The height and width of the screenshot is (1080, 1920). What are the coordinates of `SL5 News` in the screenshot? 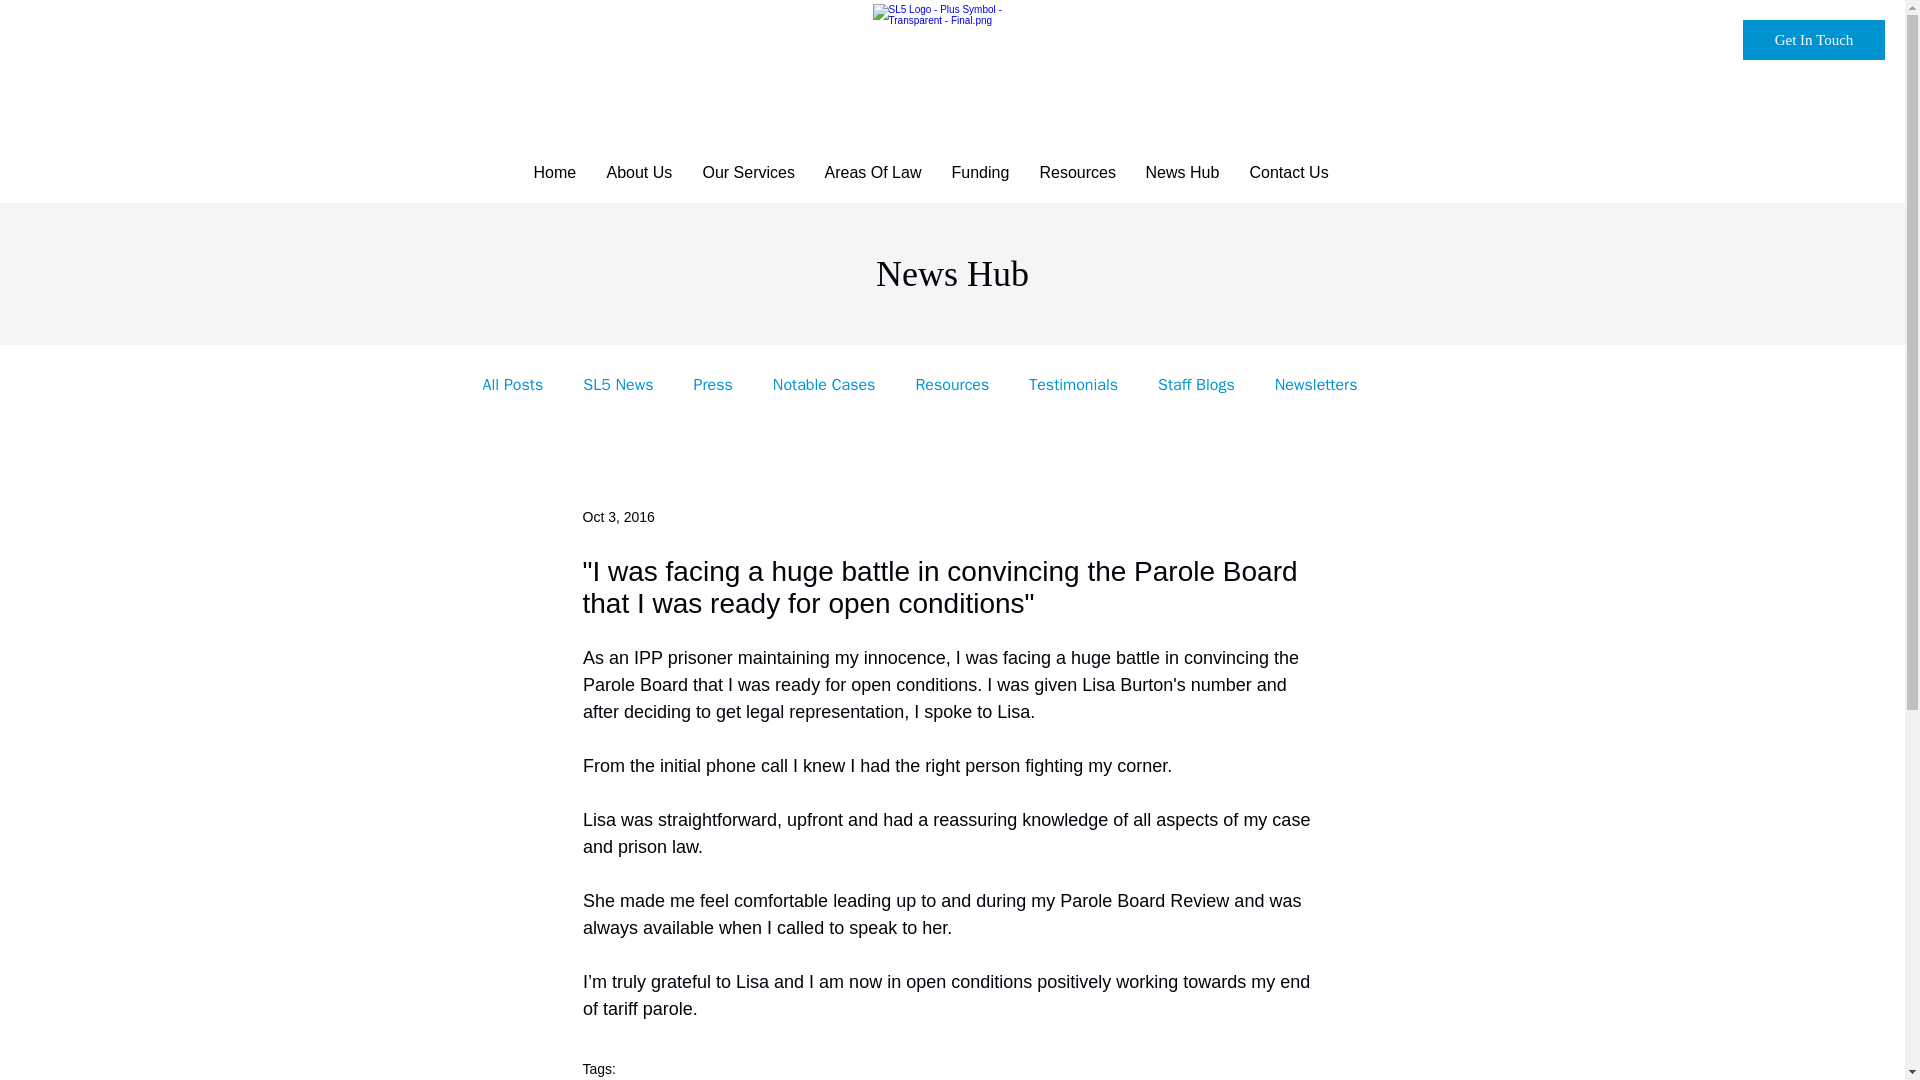 It's located at (618, 384).